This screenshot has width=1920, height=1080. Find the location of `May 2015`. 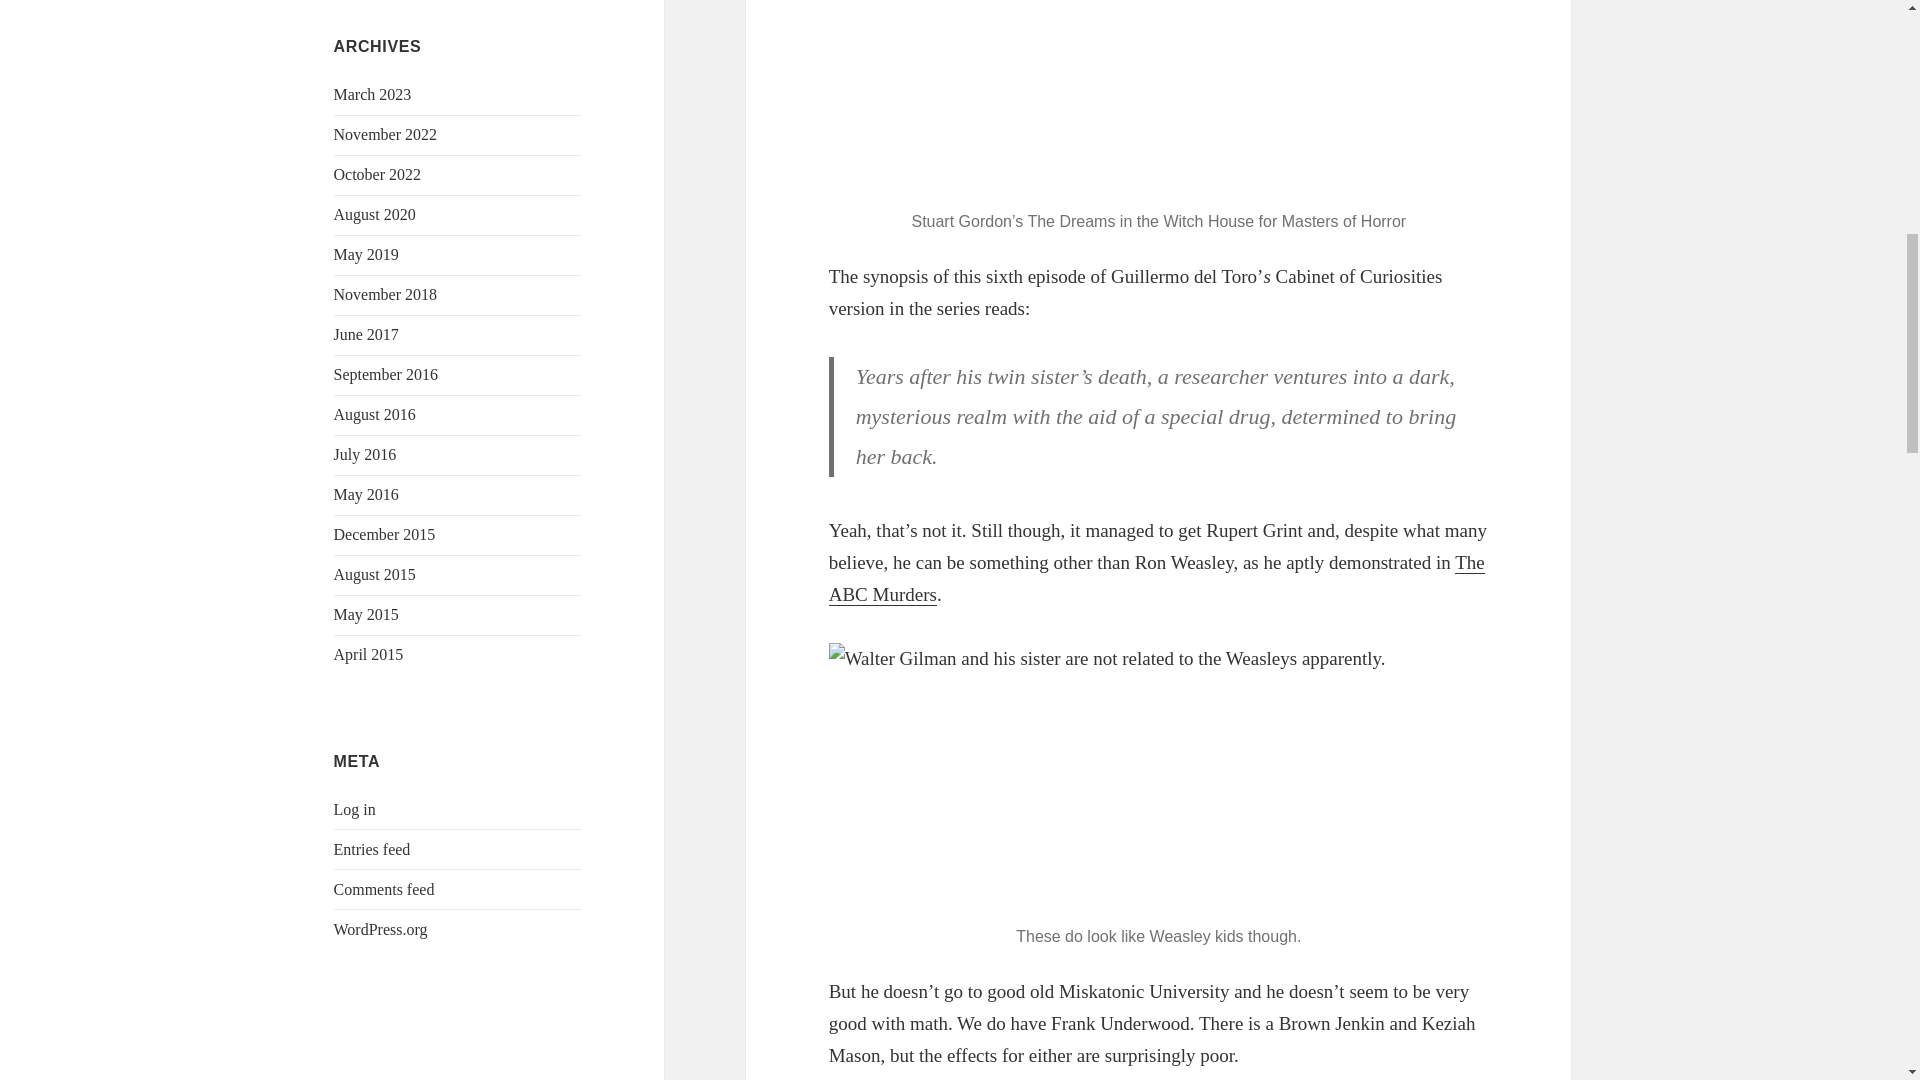

May 2015 is located at coordinates (366, 614).